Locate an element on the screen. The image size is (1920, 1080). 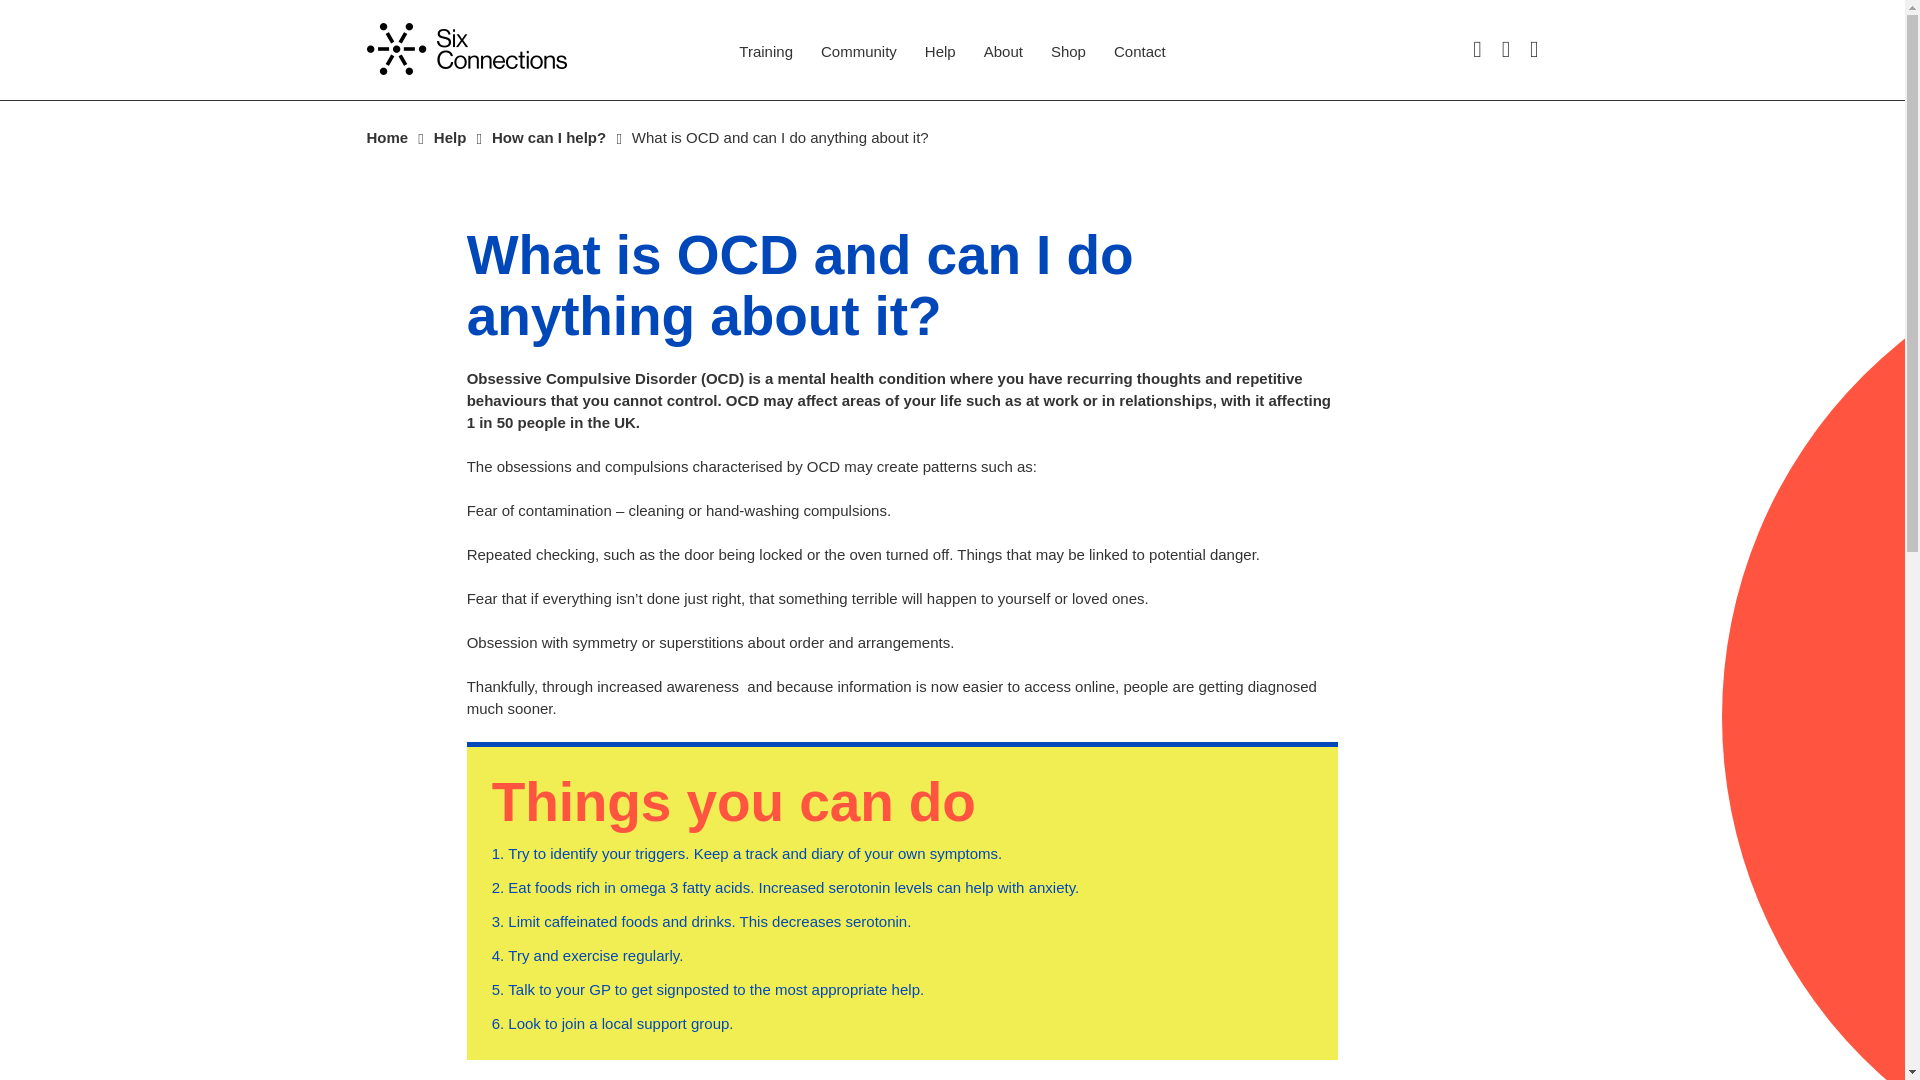
Go to Six Connections. is located at coordinates (386, 138).